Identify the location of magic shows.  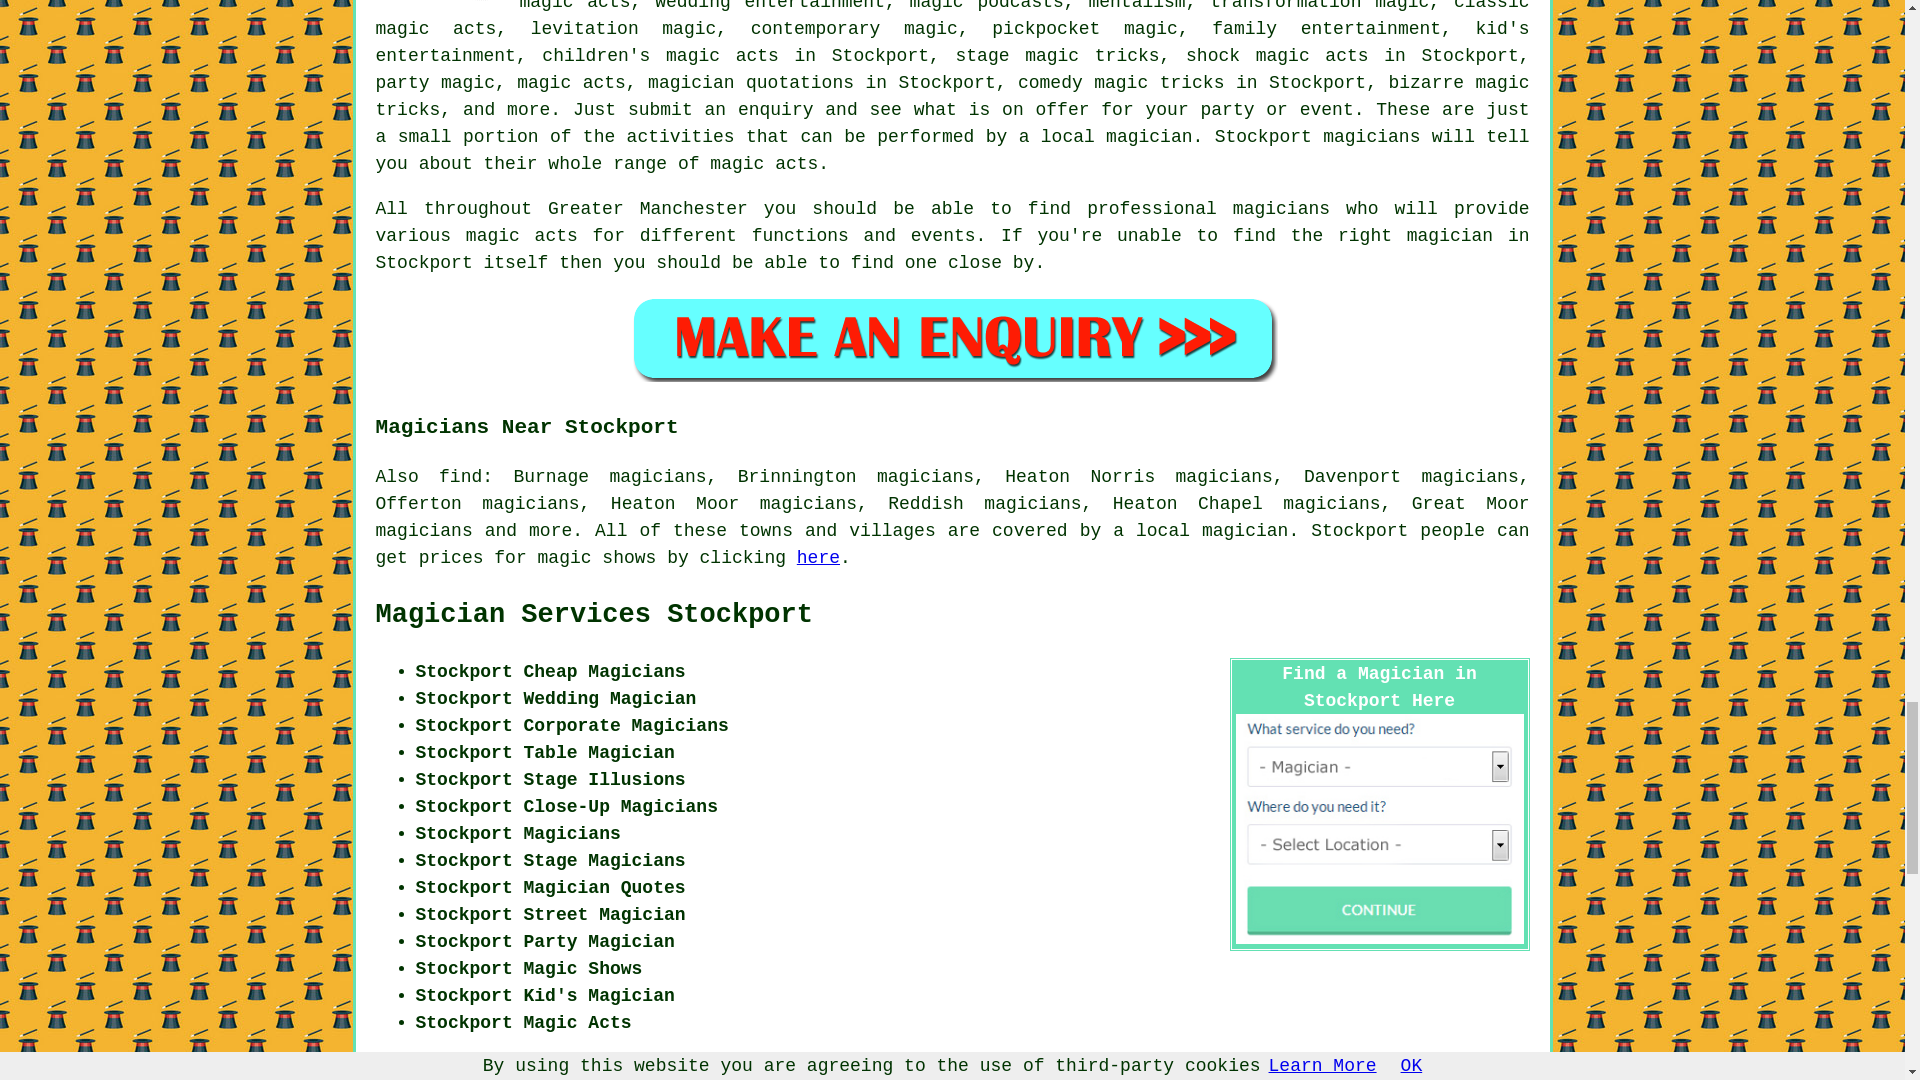
(596, 558).